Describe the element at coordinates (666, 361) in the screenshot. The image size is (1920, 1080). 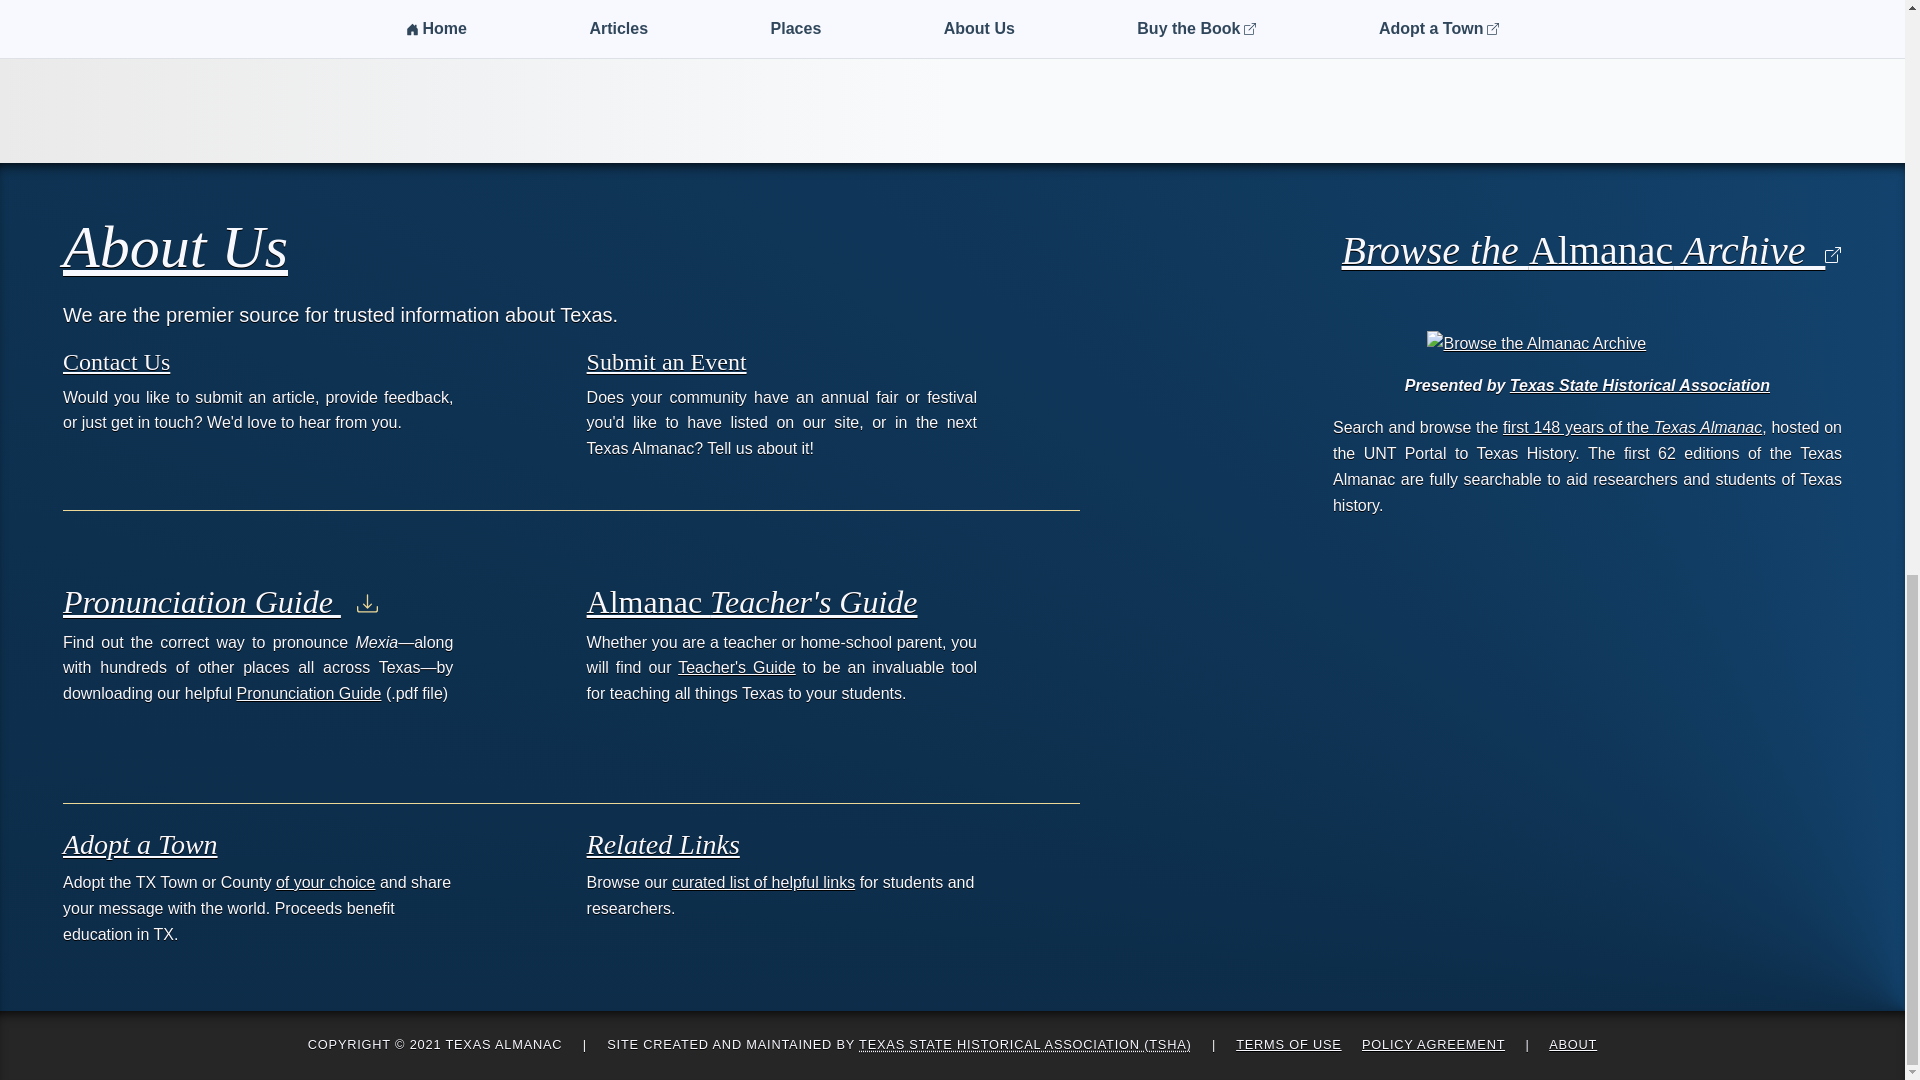
I see `Submit an Event` at that location.